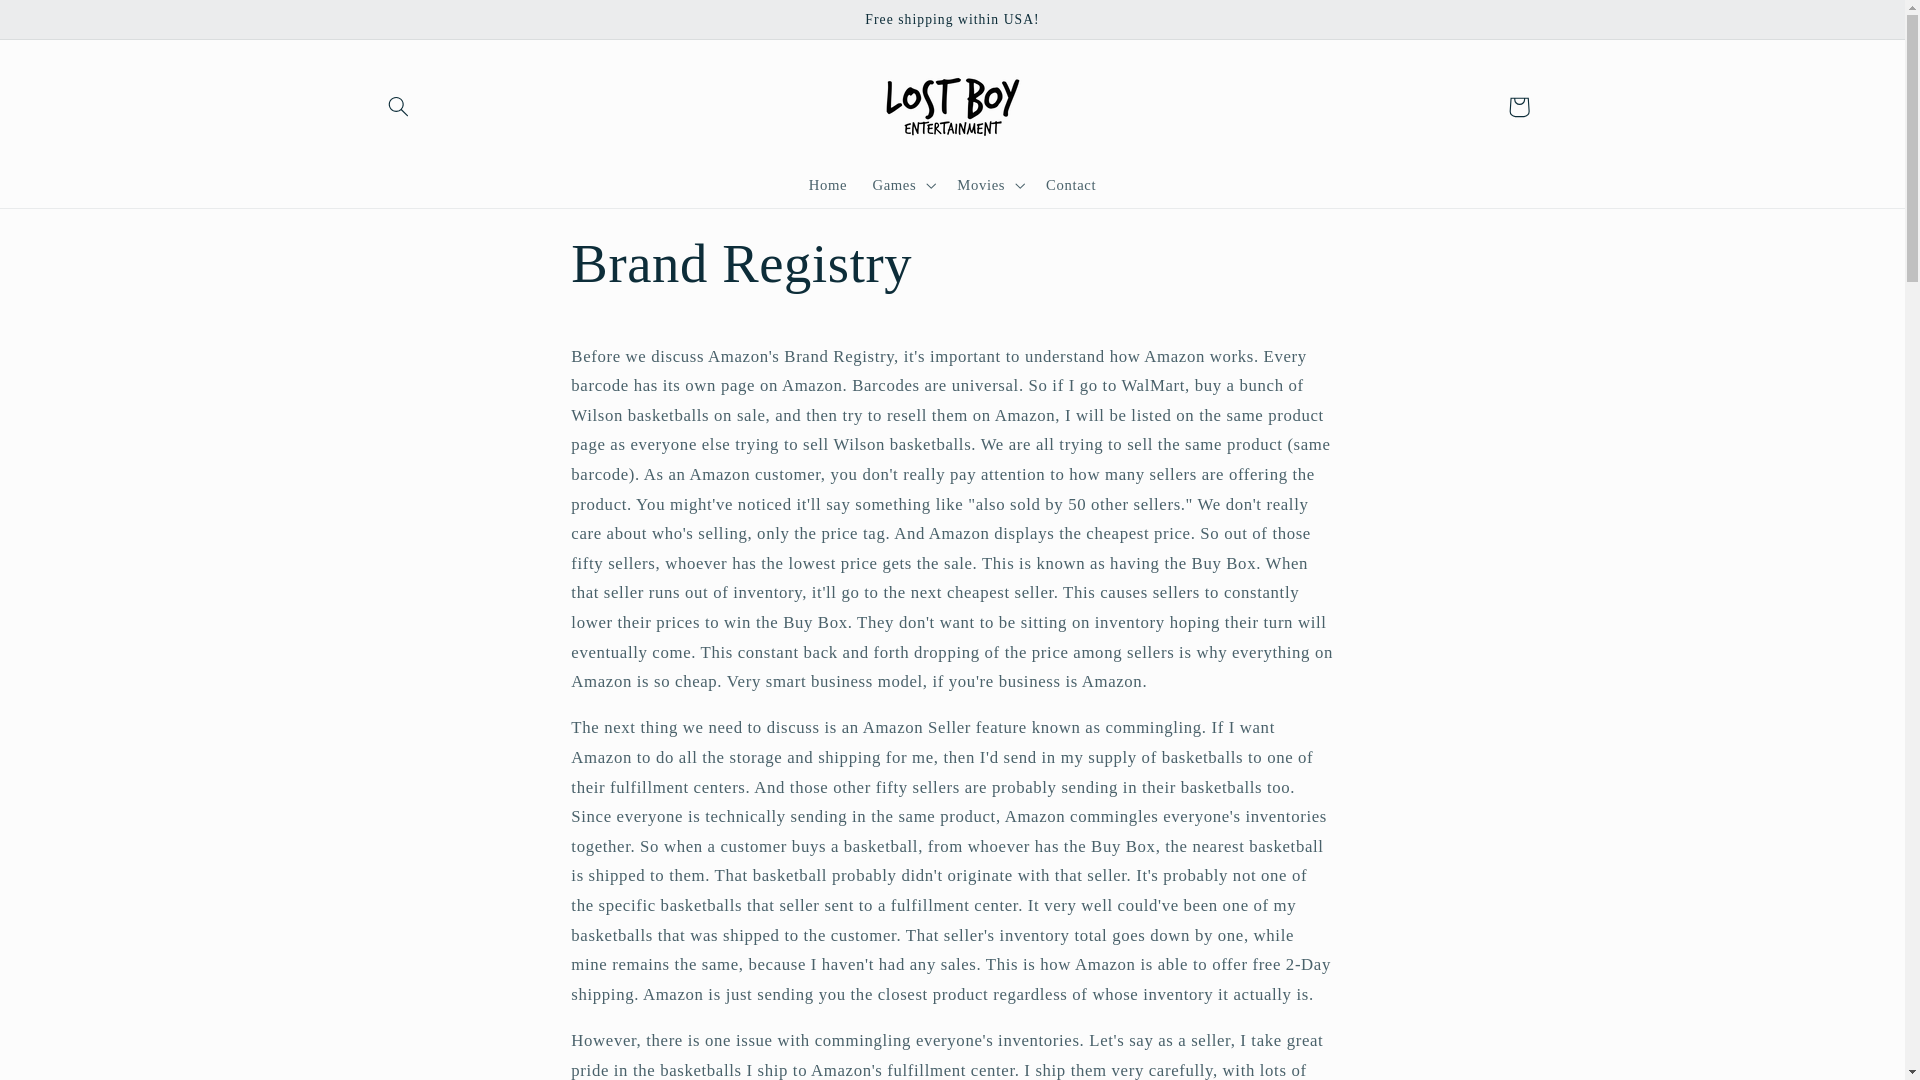 The width and height of the screenshot is (1920, 1080). What do you see at coordinates (828, 186) in the screenshot?
I see `Home` at bounding box center [828, 186].